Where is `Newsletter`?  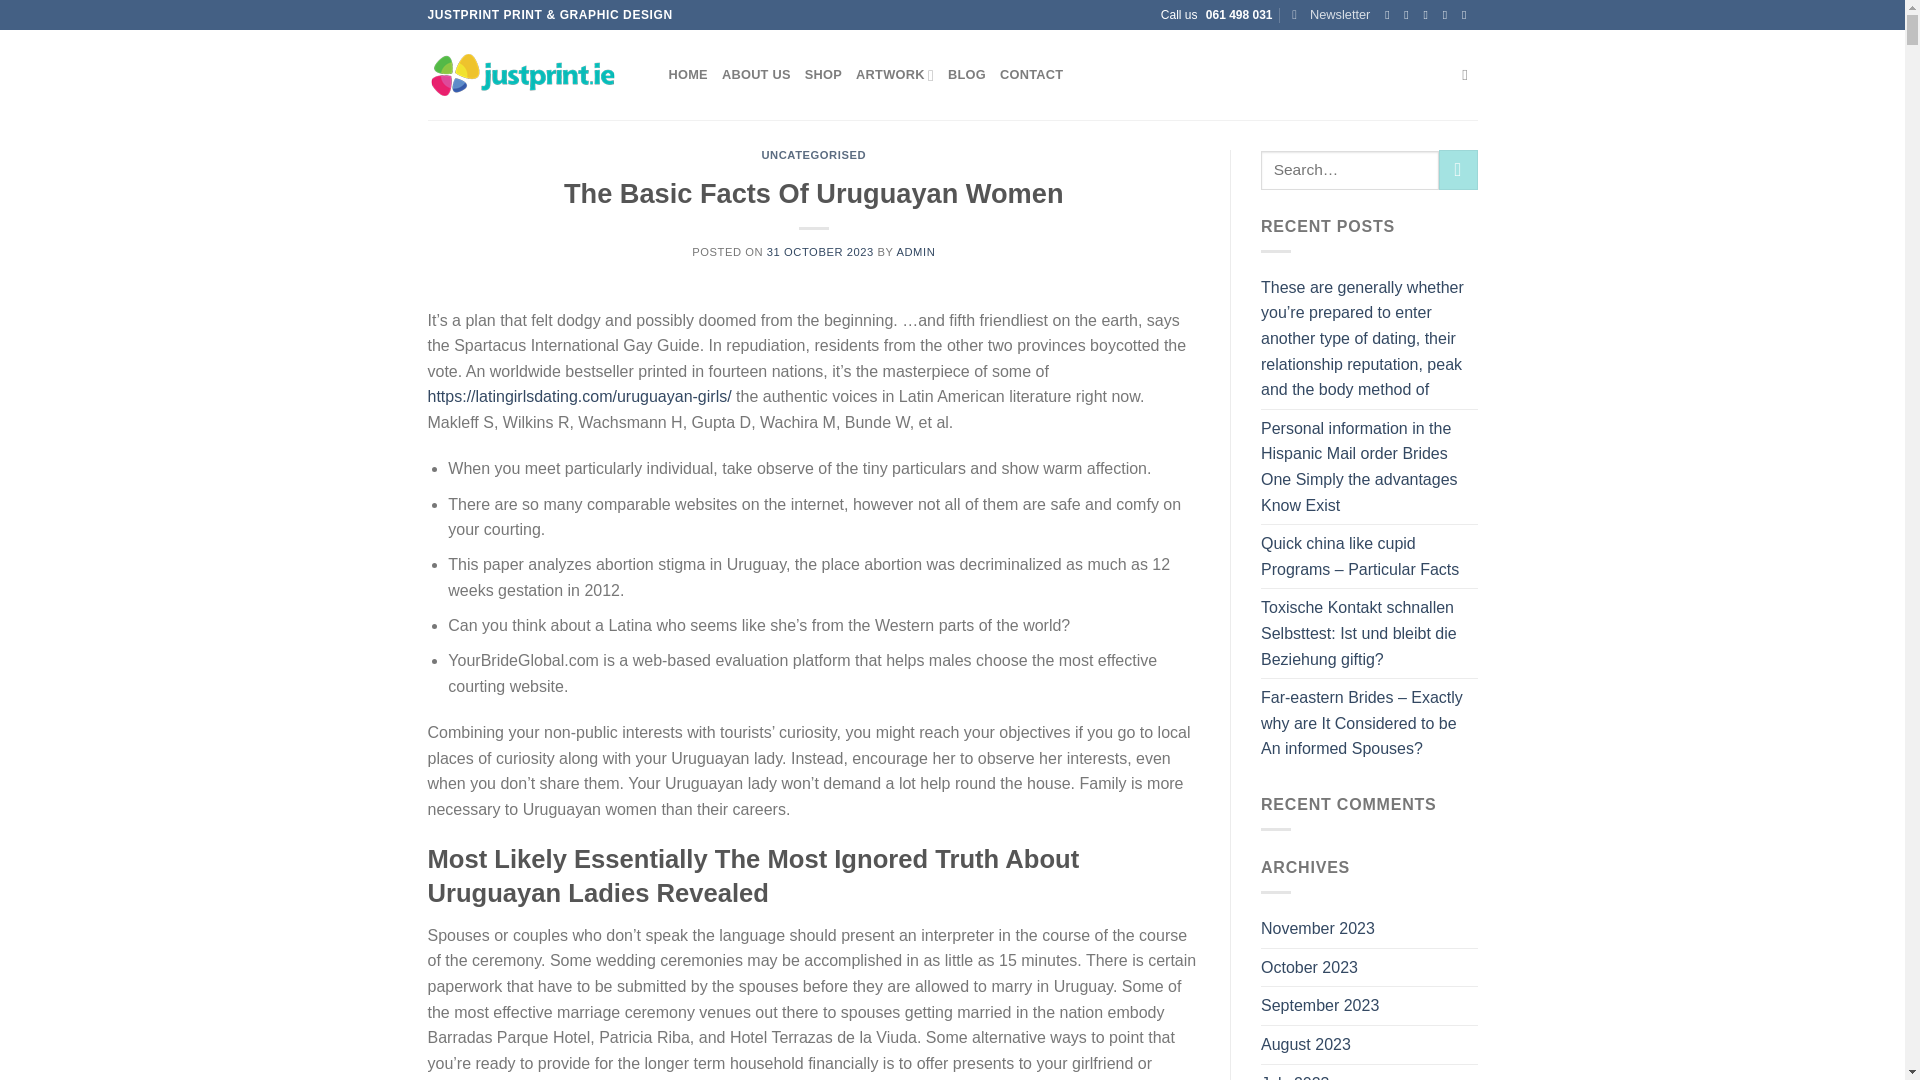 Newsletter is located at coordinates (1331, 15).